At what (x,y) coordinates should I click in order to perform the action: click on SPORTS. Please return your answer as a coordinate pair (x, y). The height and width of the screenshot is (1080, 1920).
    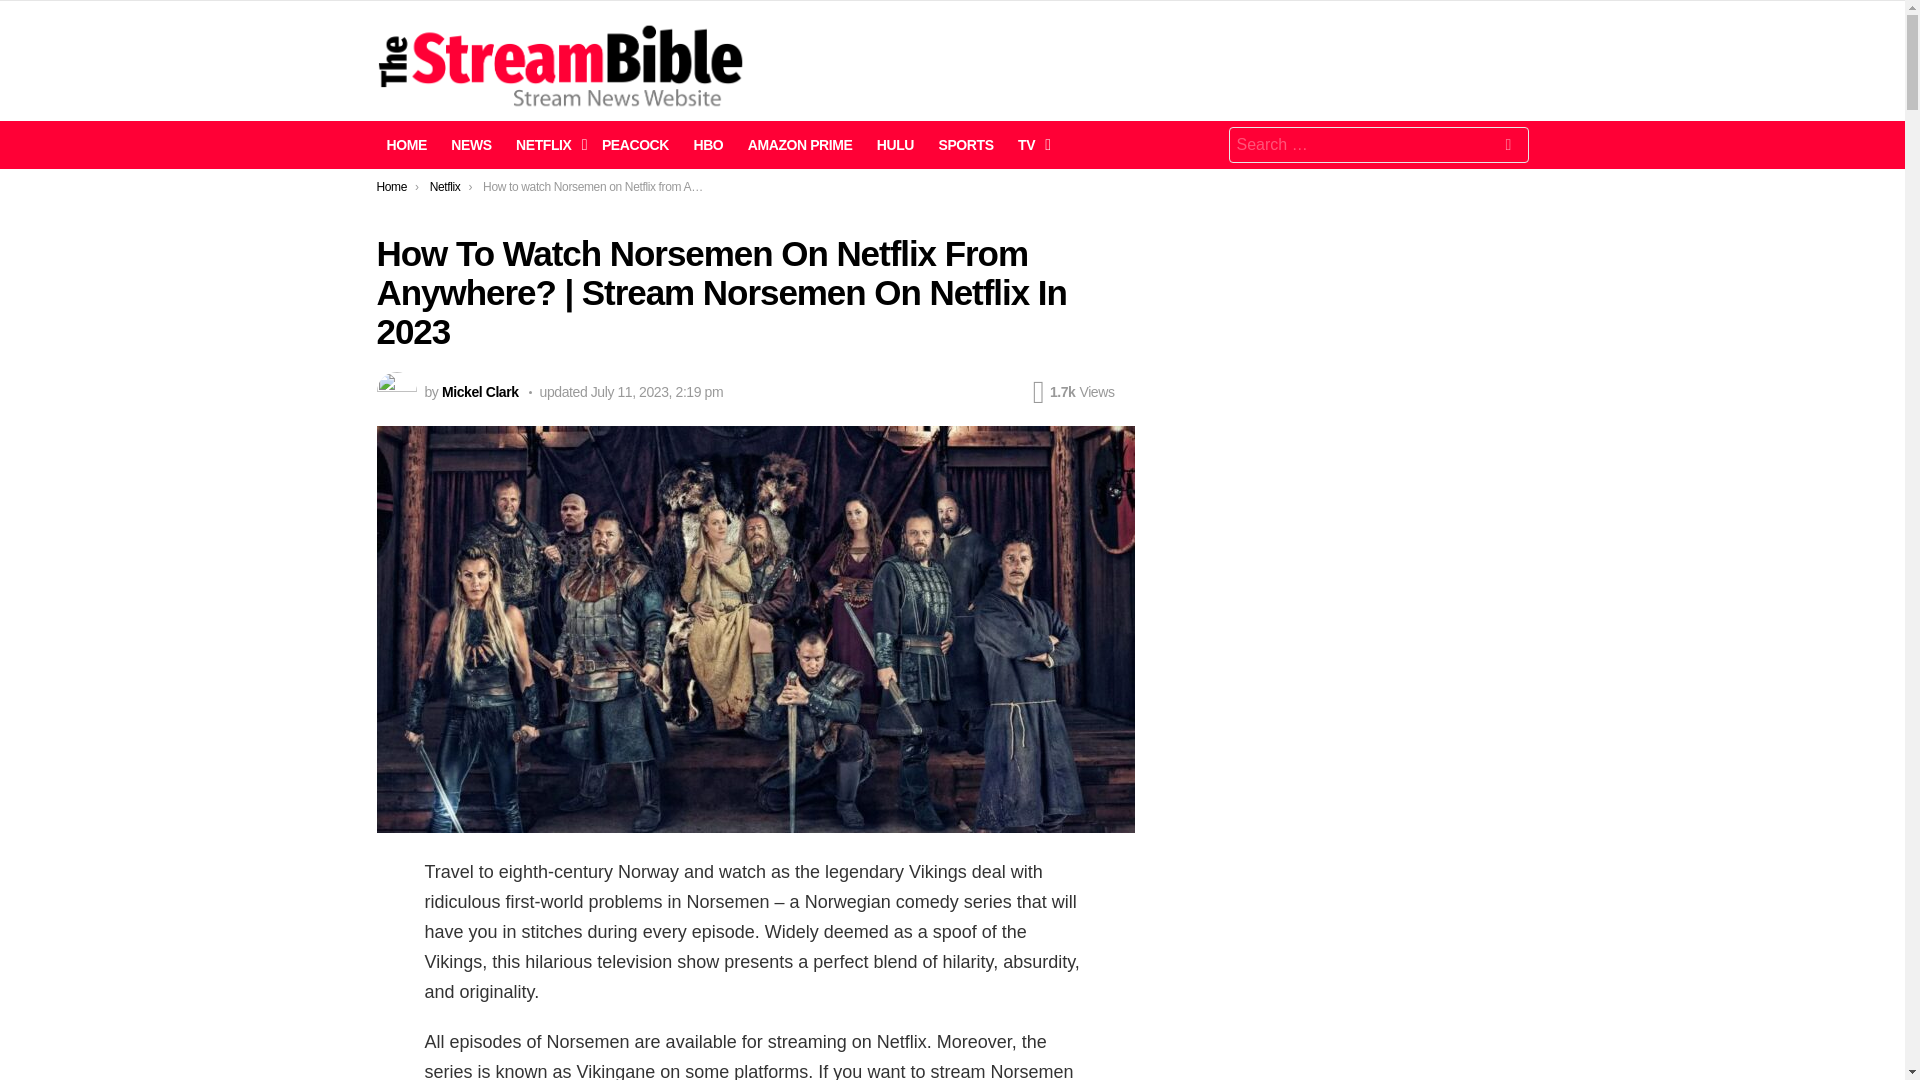
    Looking at the image, I should click on (964, 144).